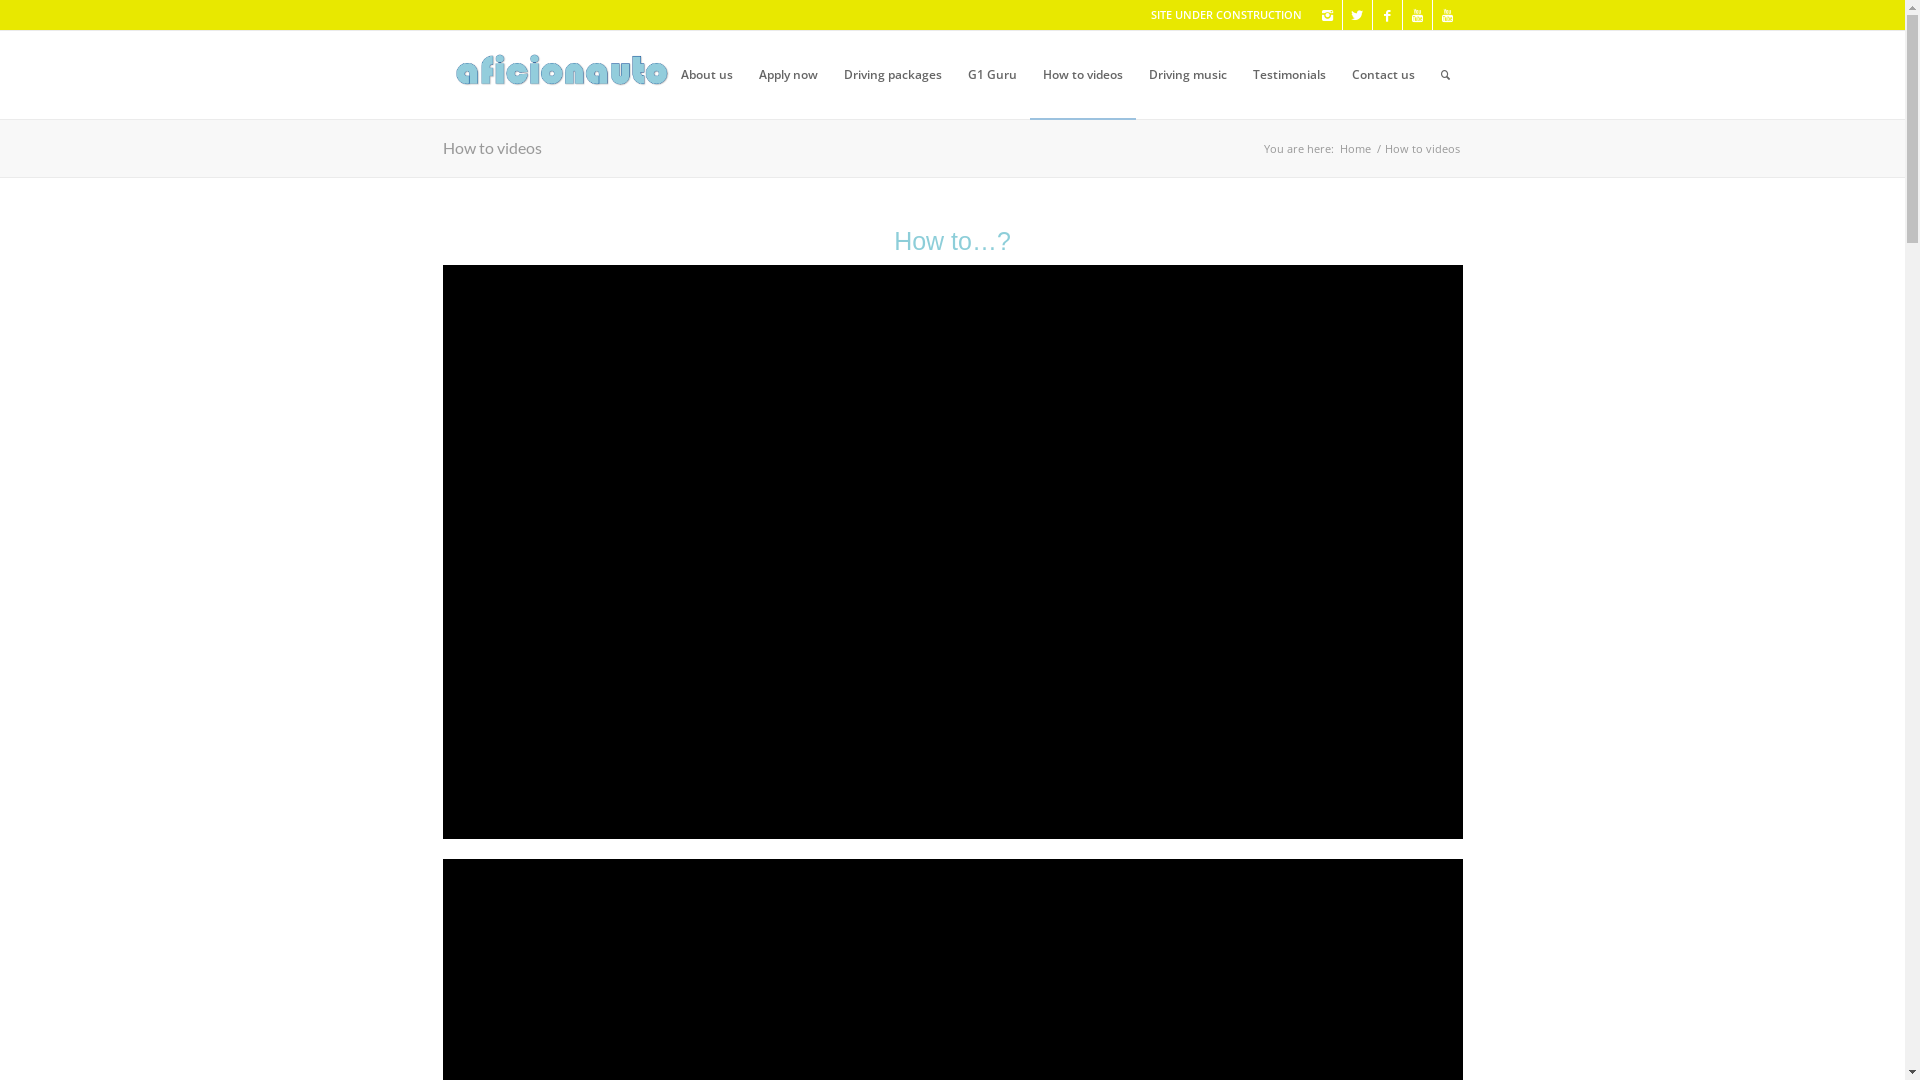  I want to click on About us, so click(707, 75).